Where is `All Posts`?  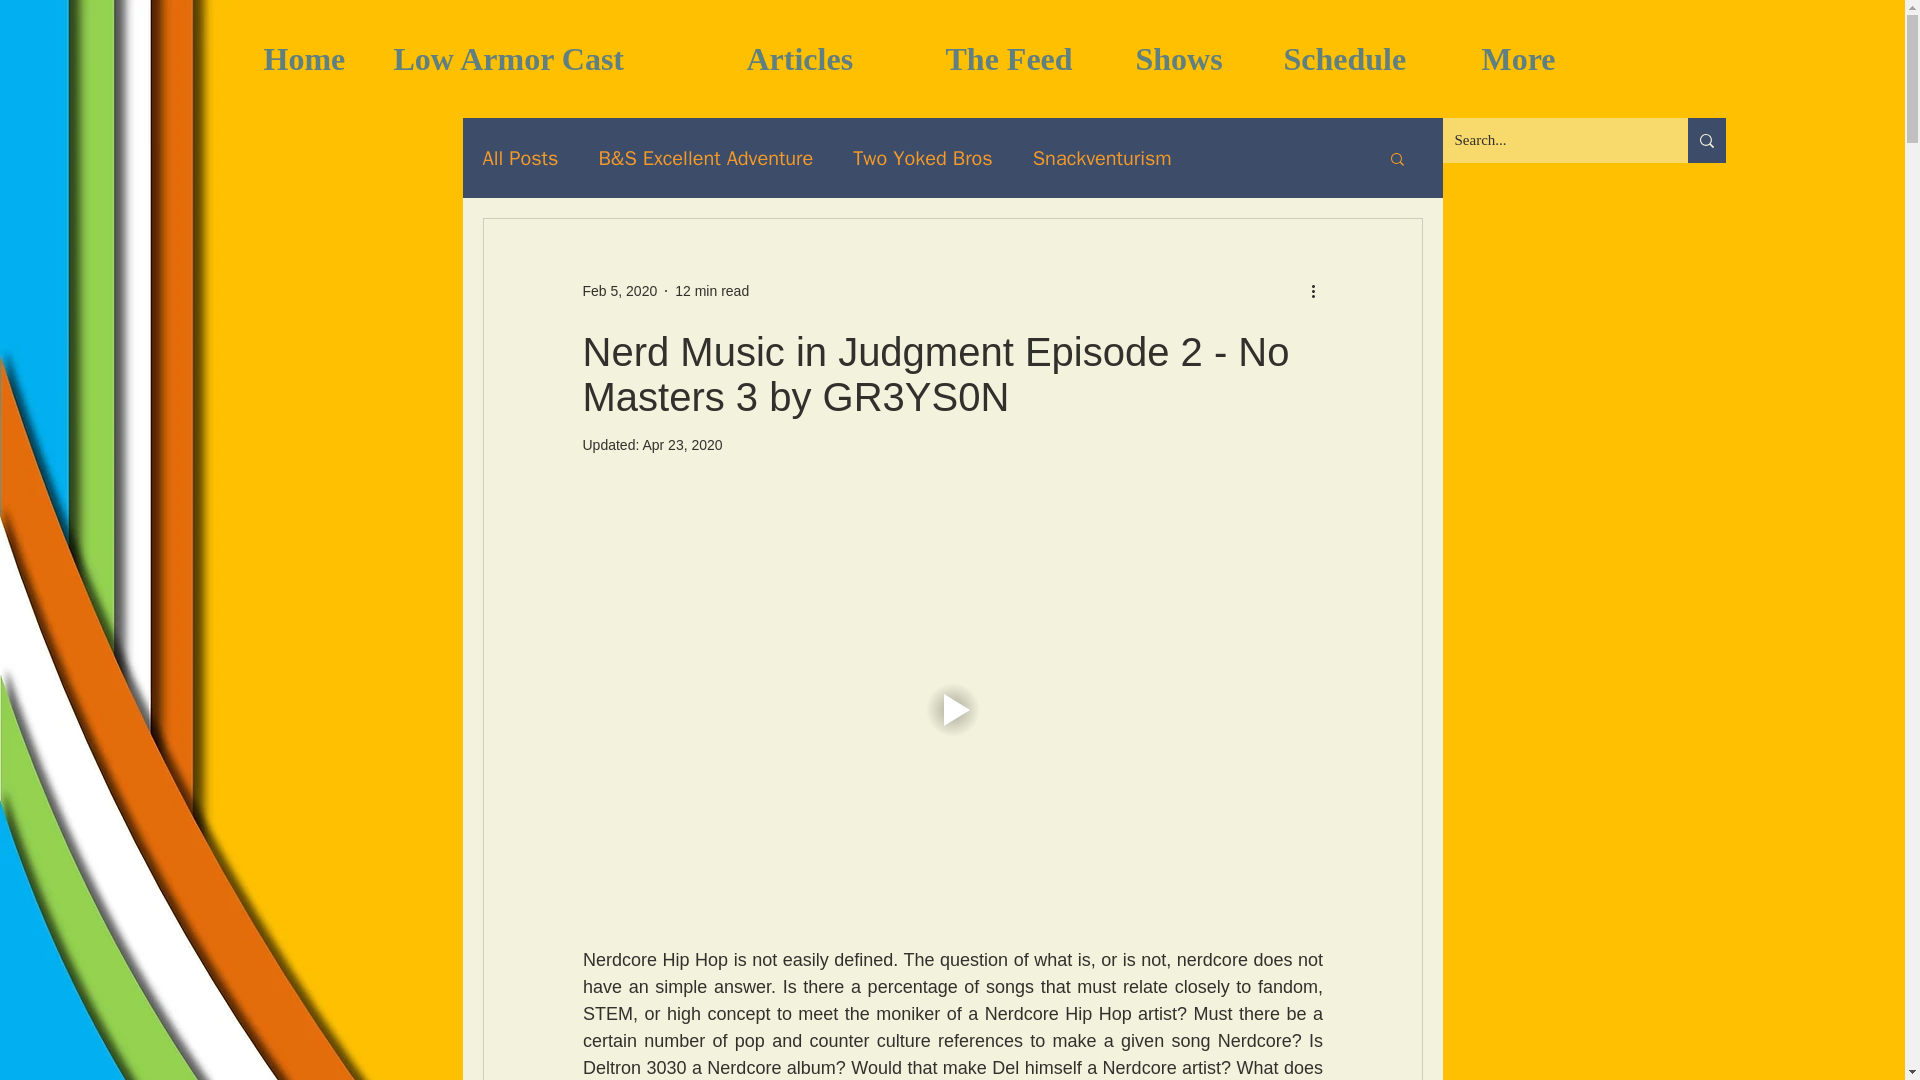 All Posts is located at coordinates (520, 156).